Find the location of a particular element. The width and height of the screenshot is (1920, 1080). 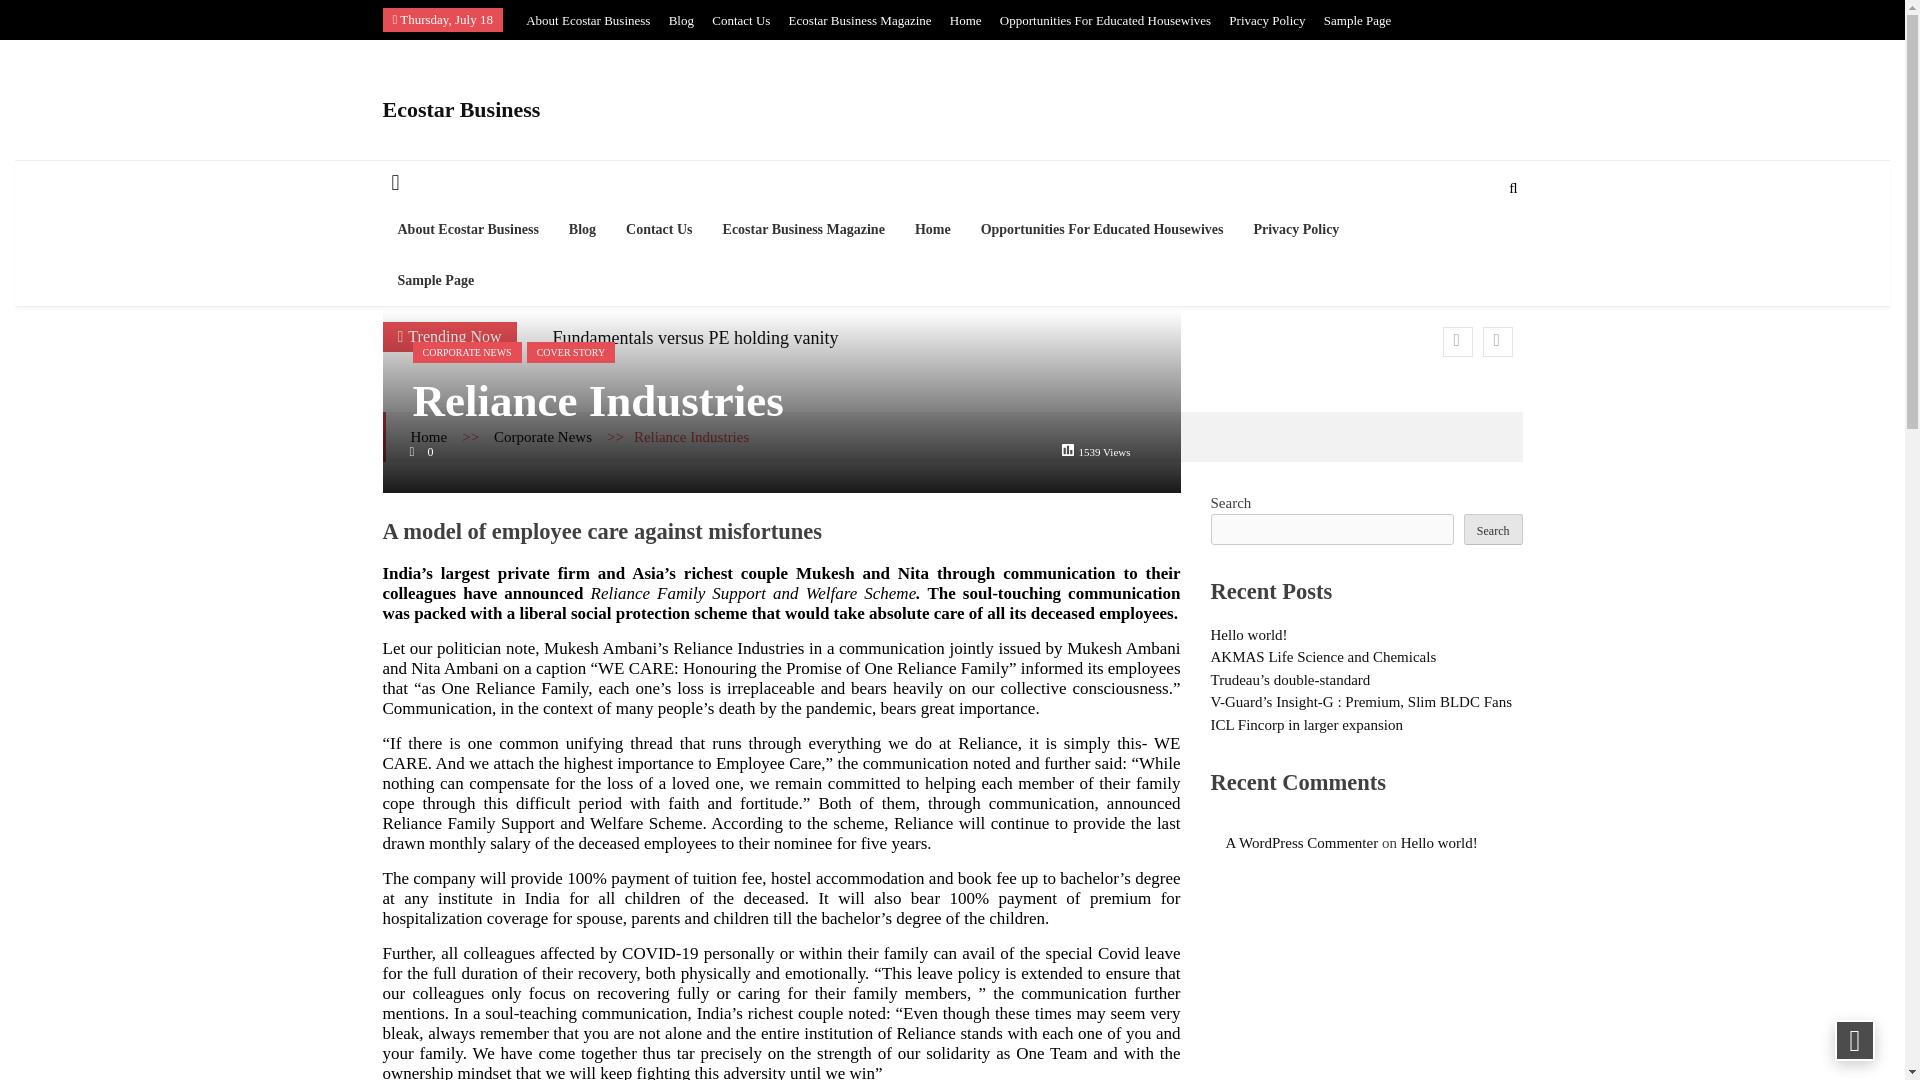

About Ecostar Business is located at coordinates (467, 229).